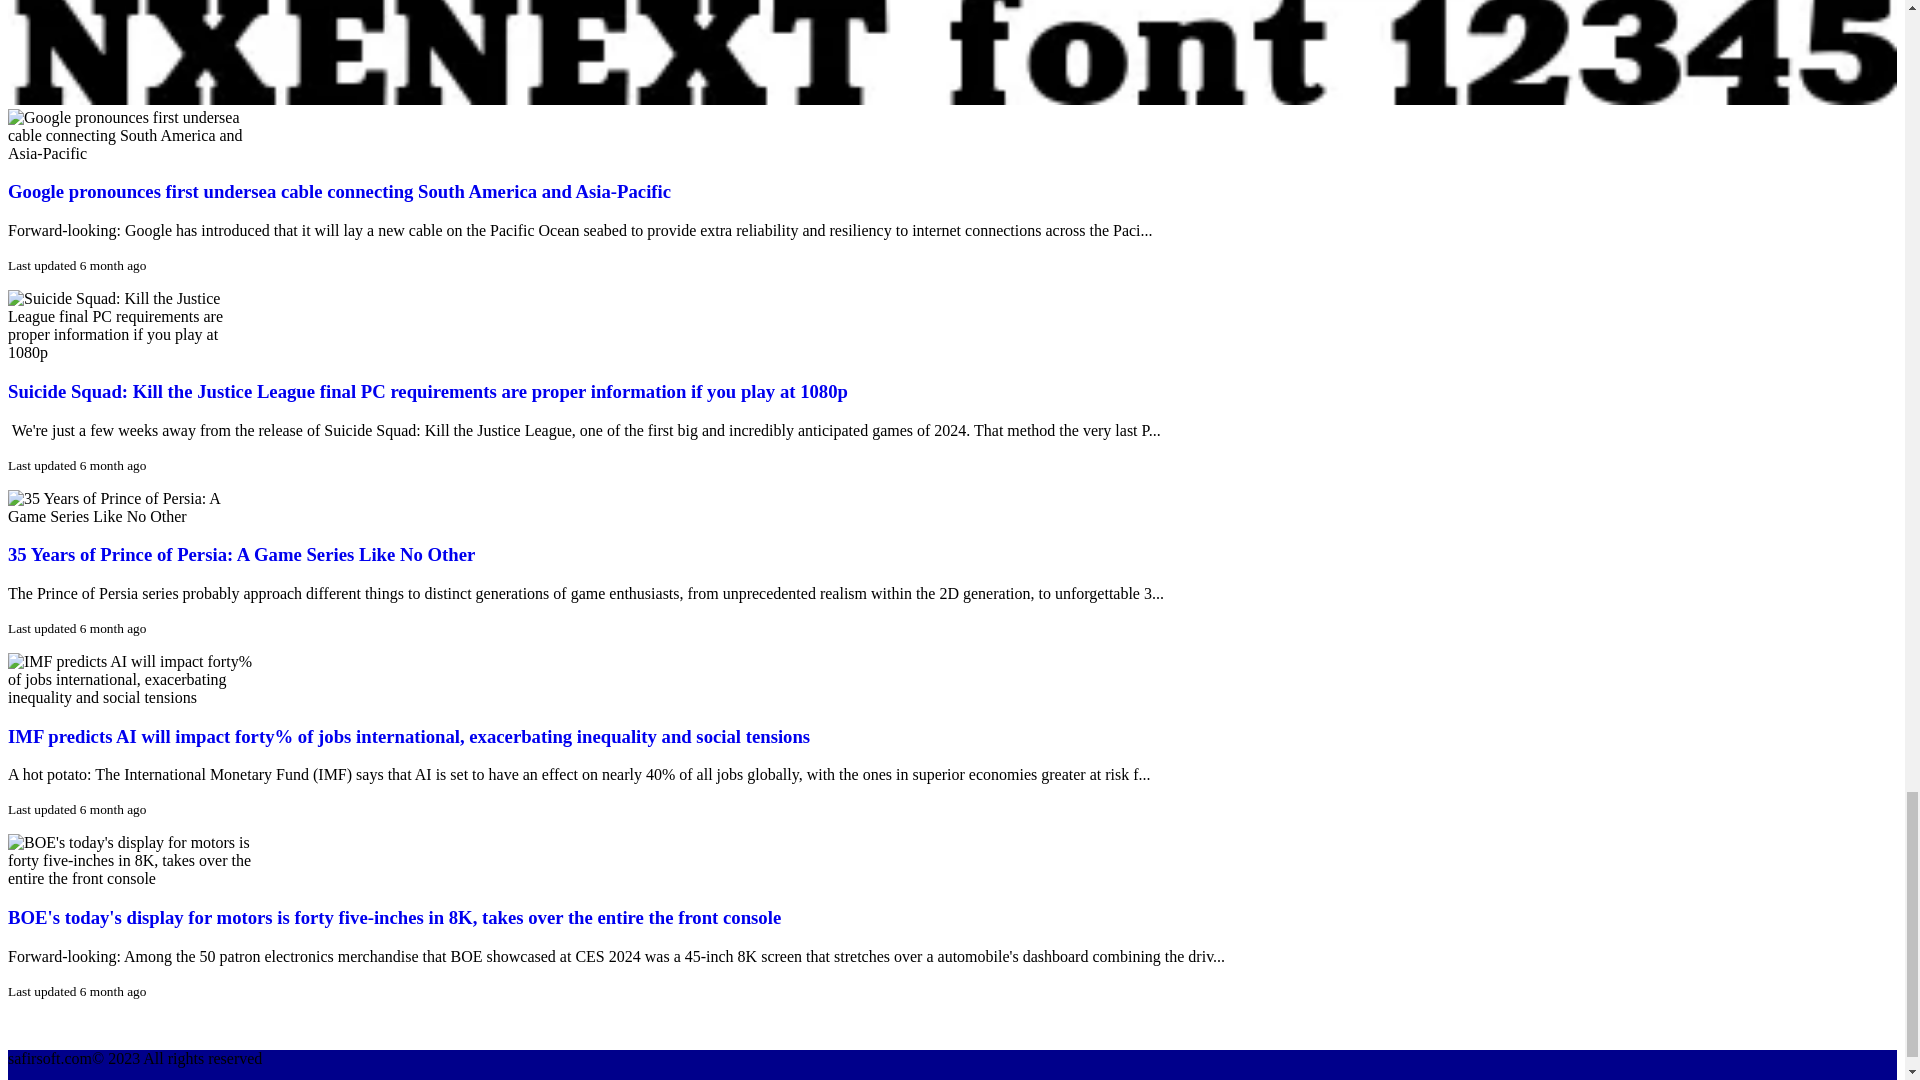 This screenshot has width=1920, height=1080. Describe the element at coordinates (240, 554) in the screenshot. I see `35 Years of Prince of Persia: A Game Series Like No Other` at that location.